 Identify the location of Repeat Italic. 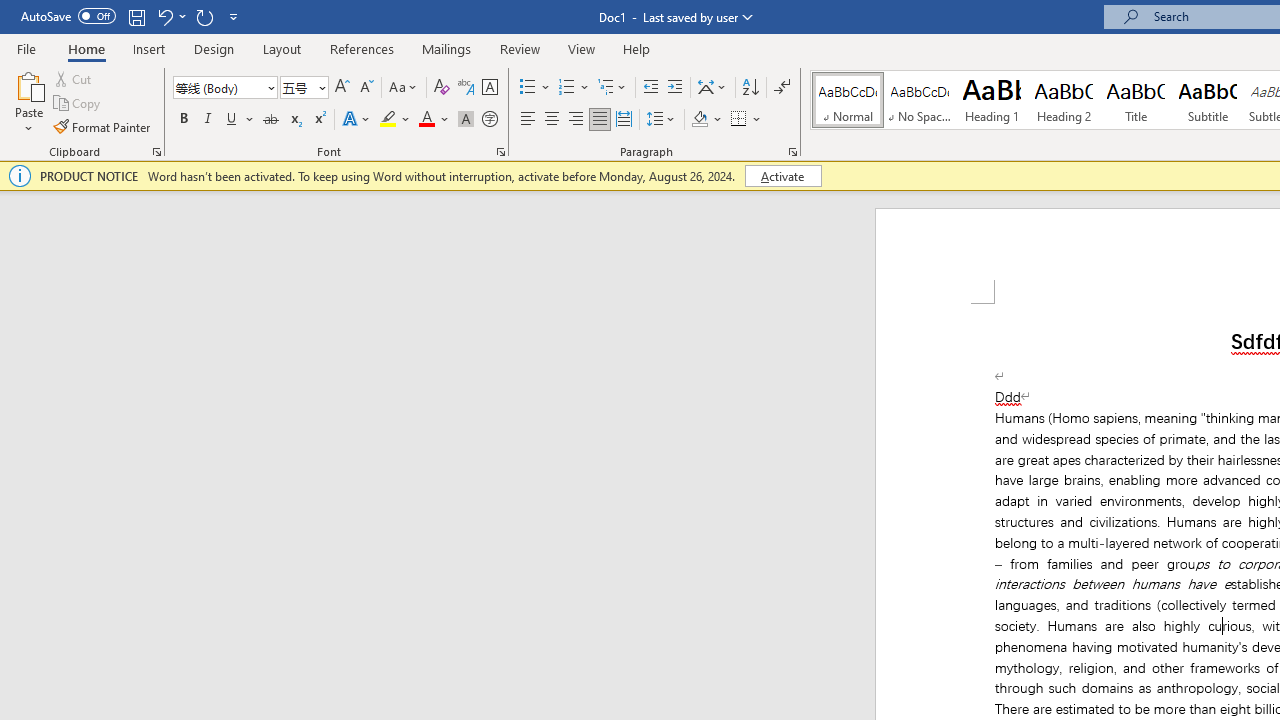
(204, 16).